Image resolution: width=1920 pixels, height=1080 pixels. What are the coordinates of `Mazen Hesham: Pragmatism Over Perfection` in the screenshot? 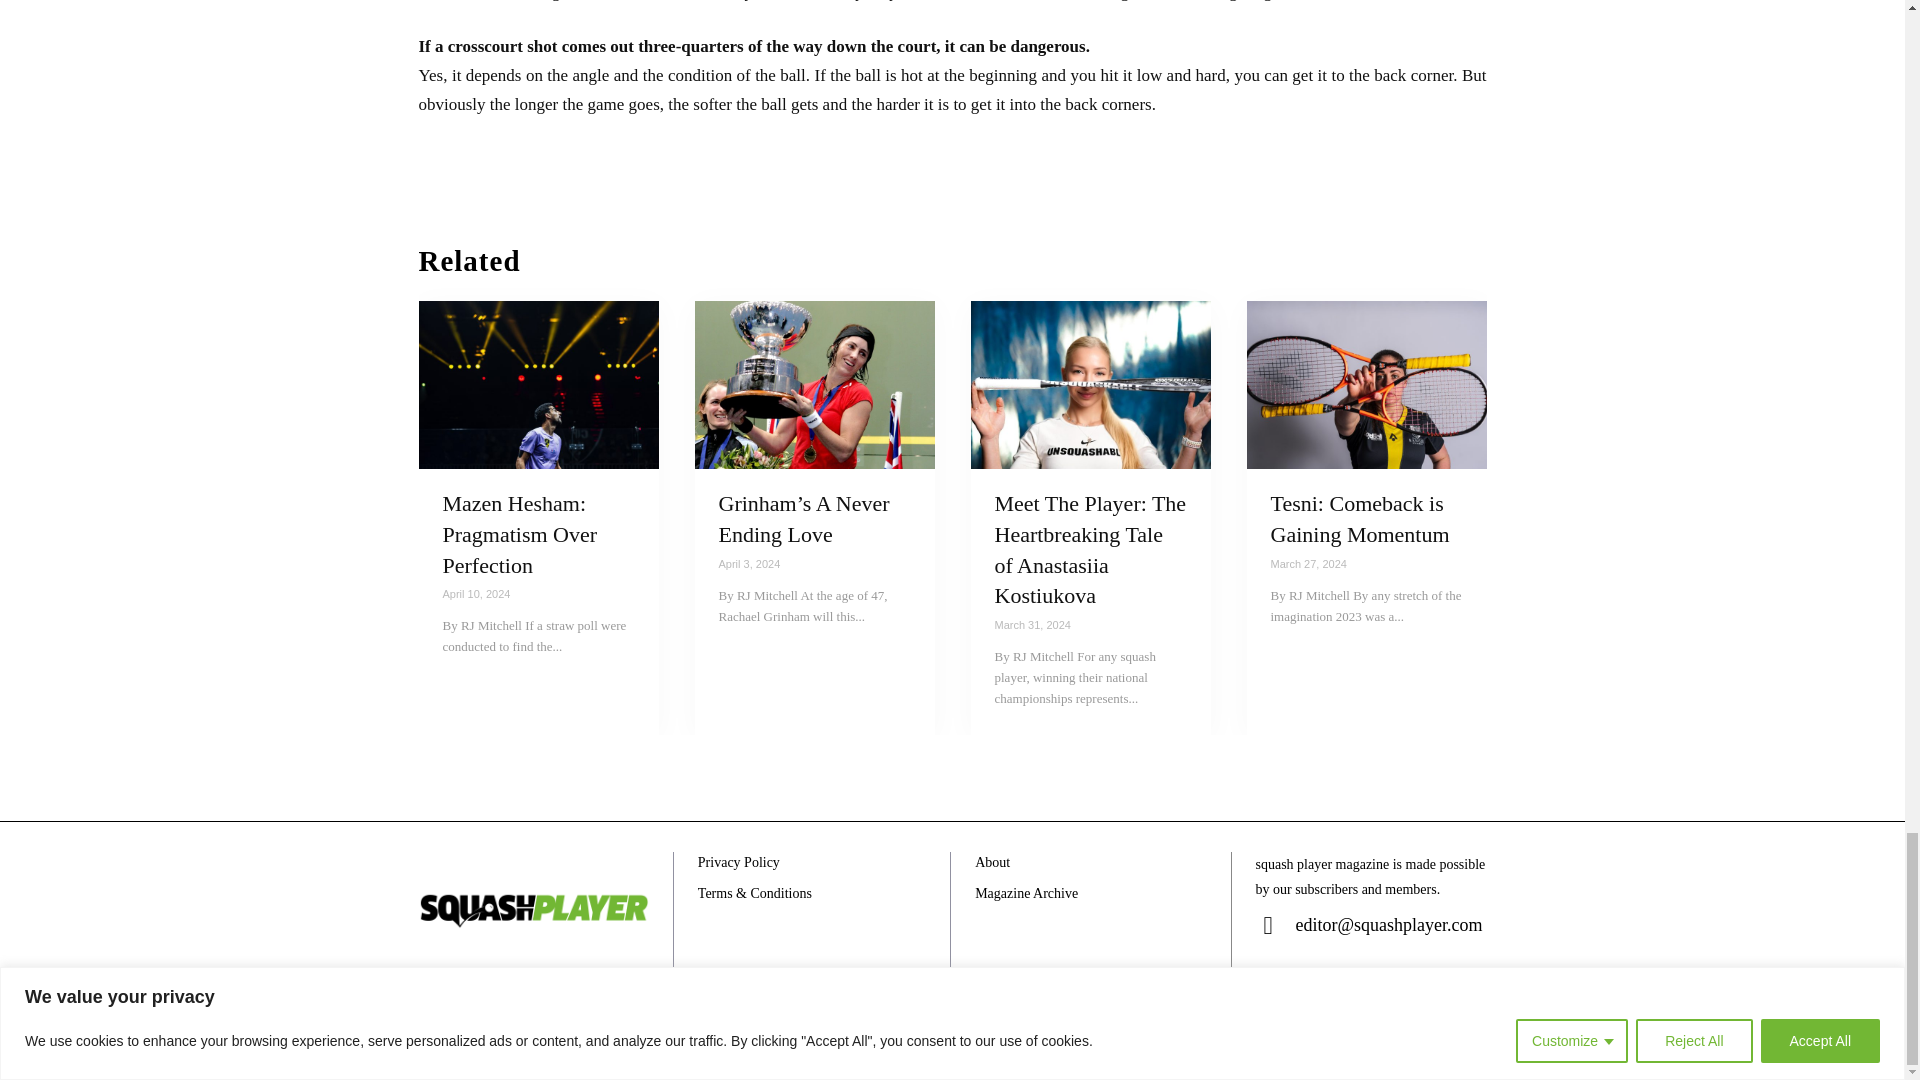 It's located at (519, 534).